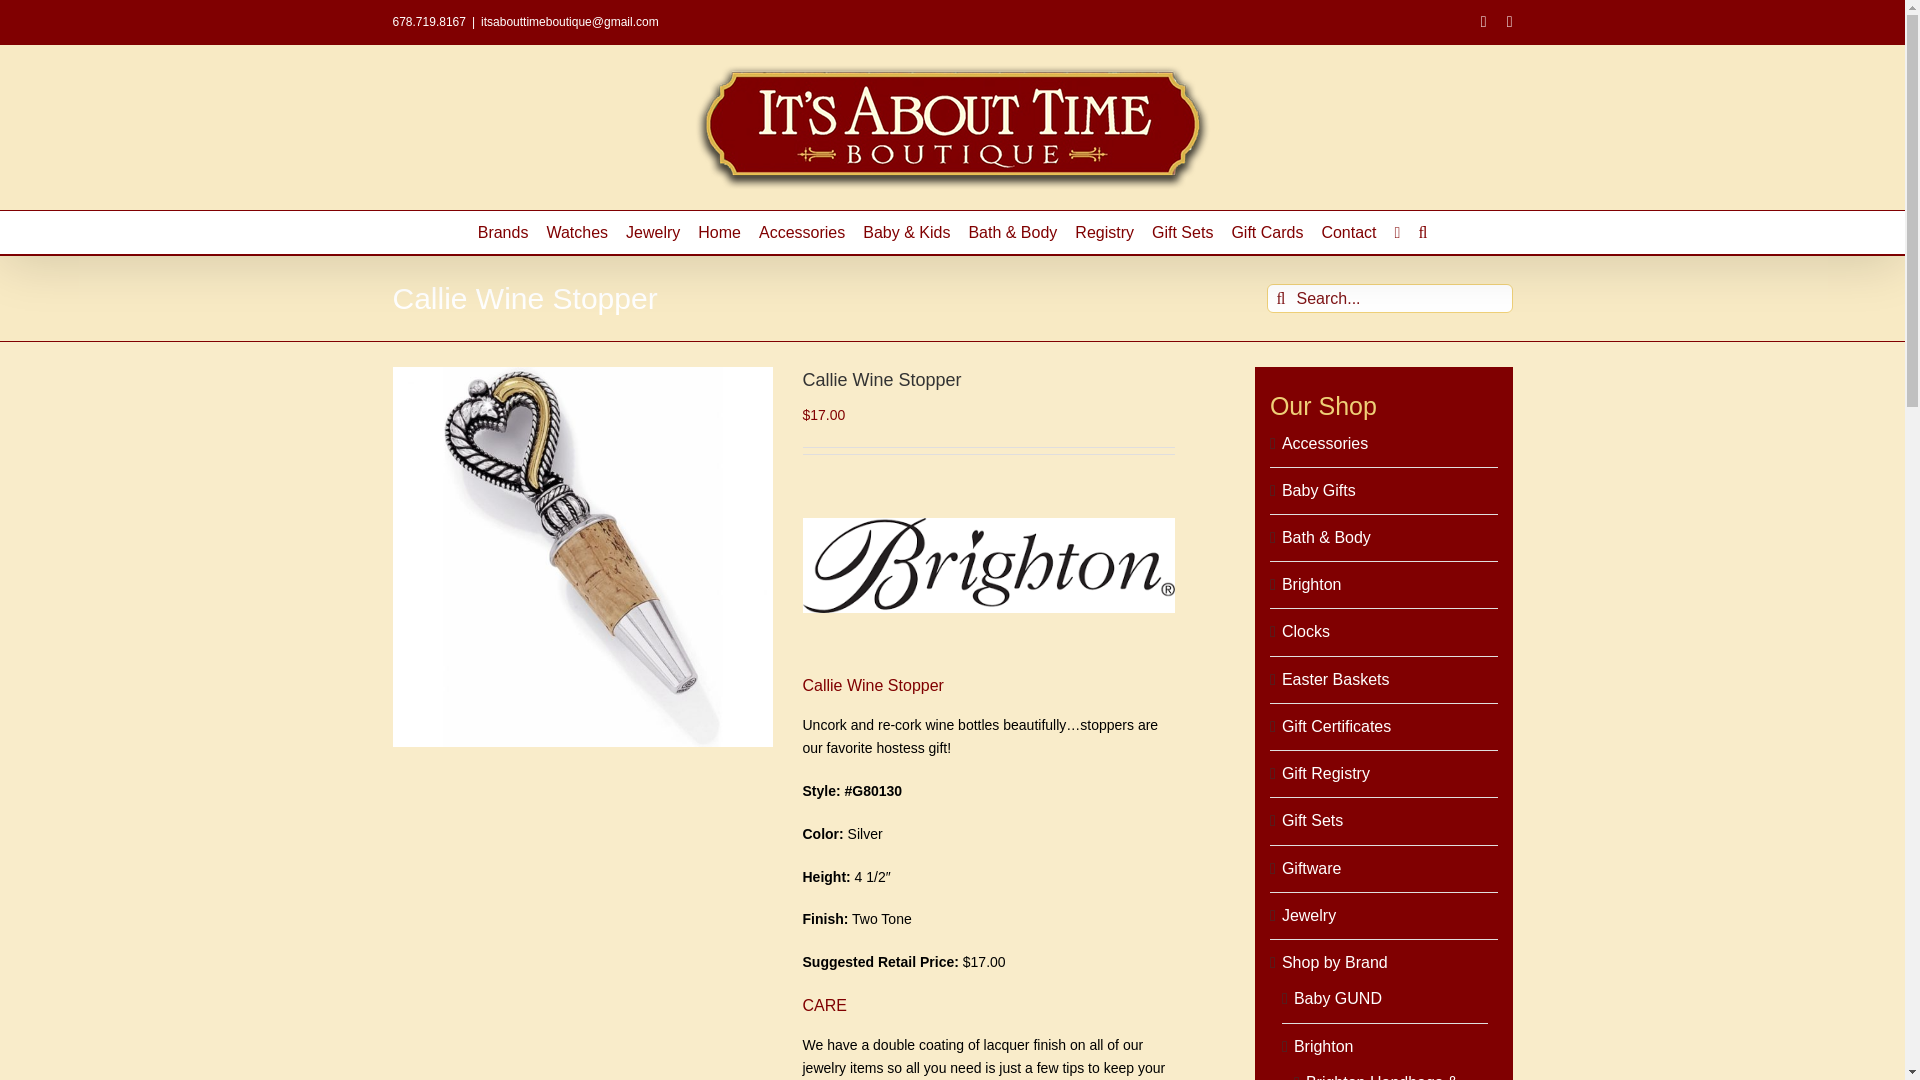  What do you see at coordinates (652, 232) in the screenshot?
I see `Jewelry` at bounding box center [652, 232].